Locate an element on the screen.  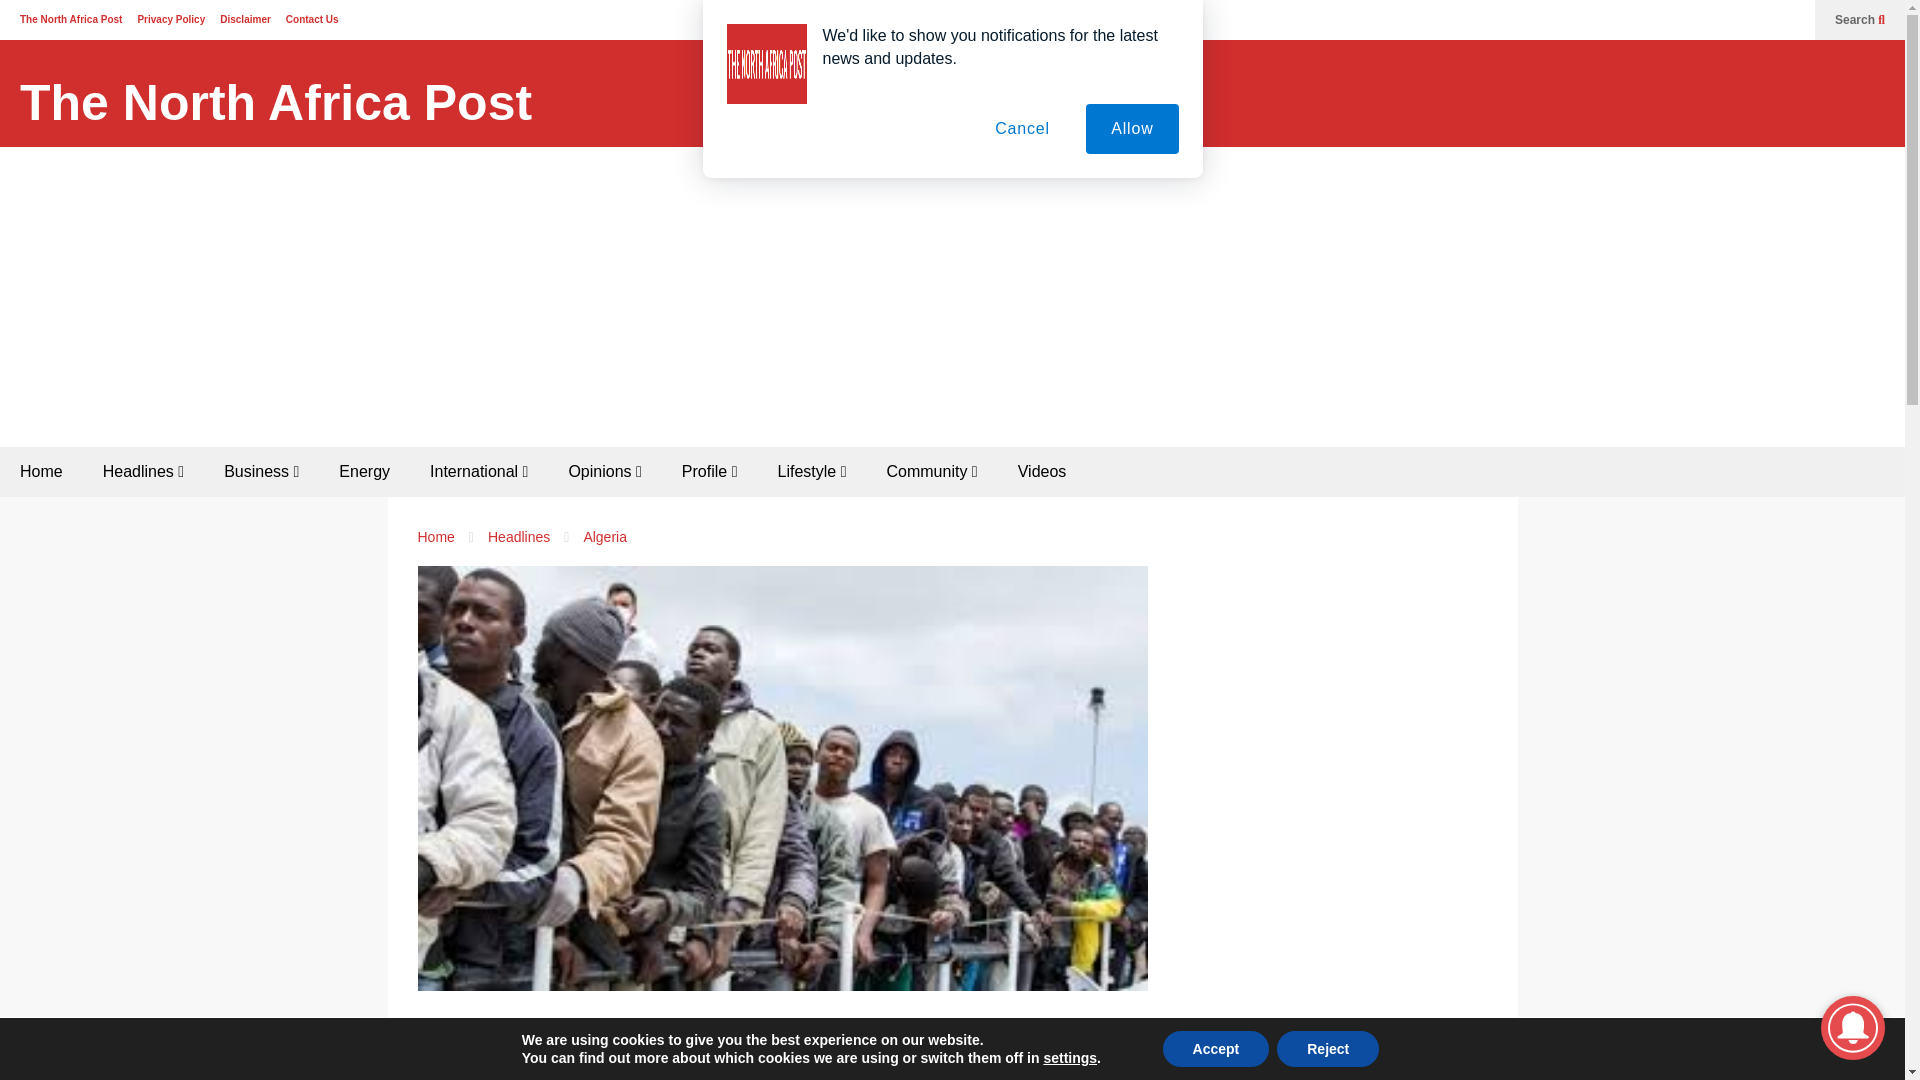
Disclaimer is located at coordinates (245, 19).